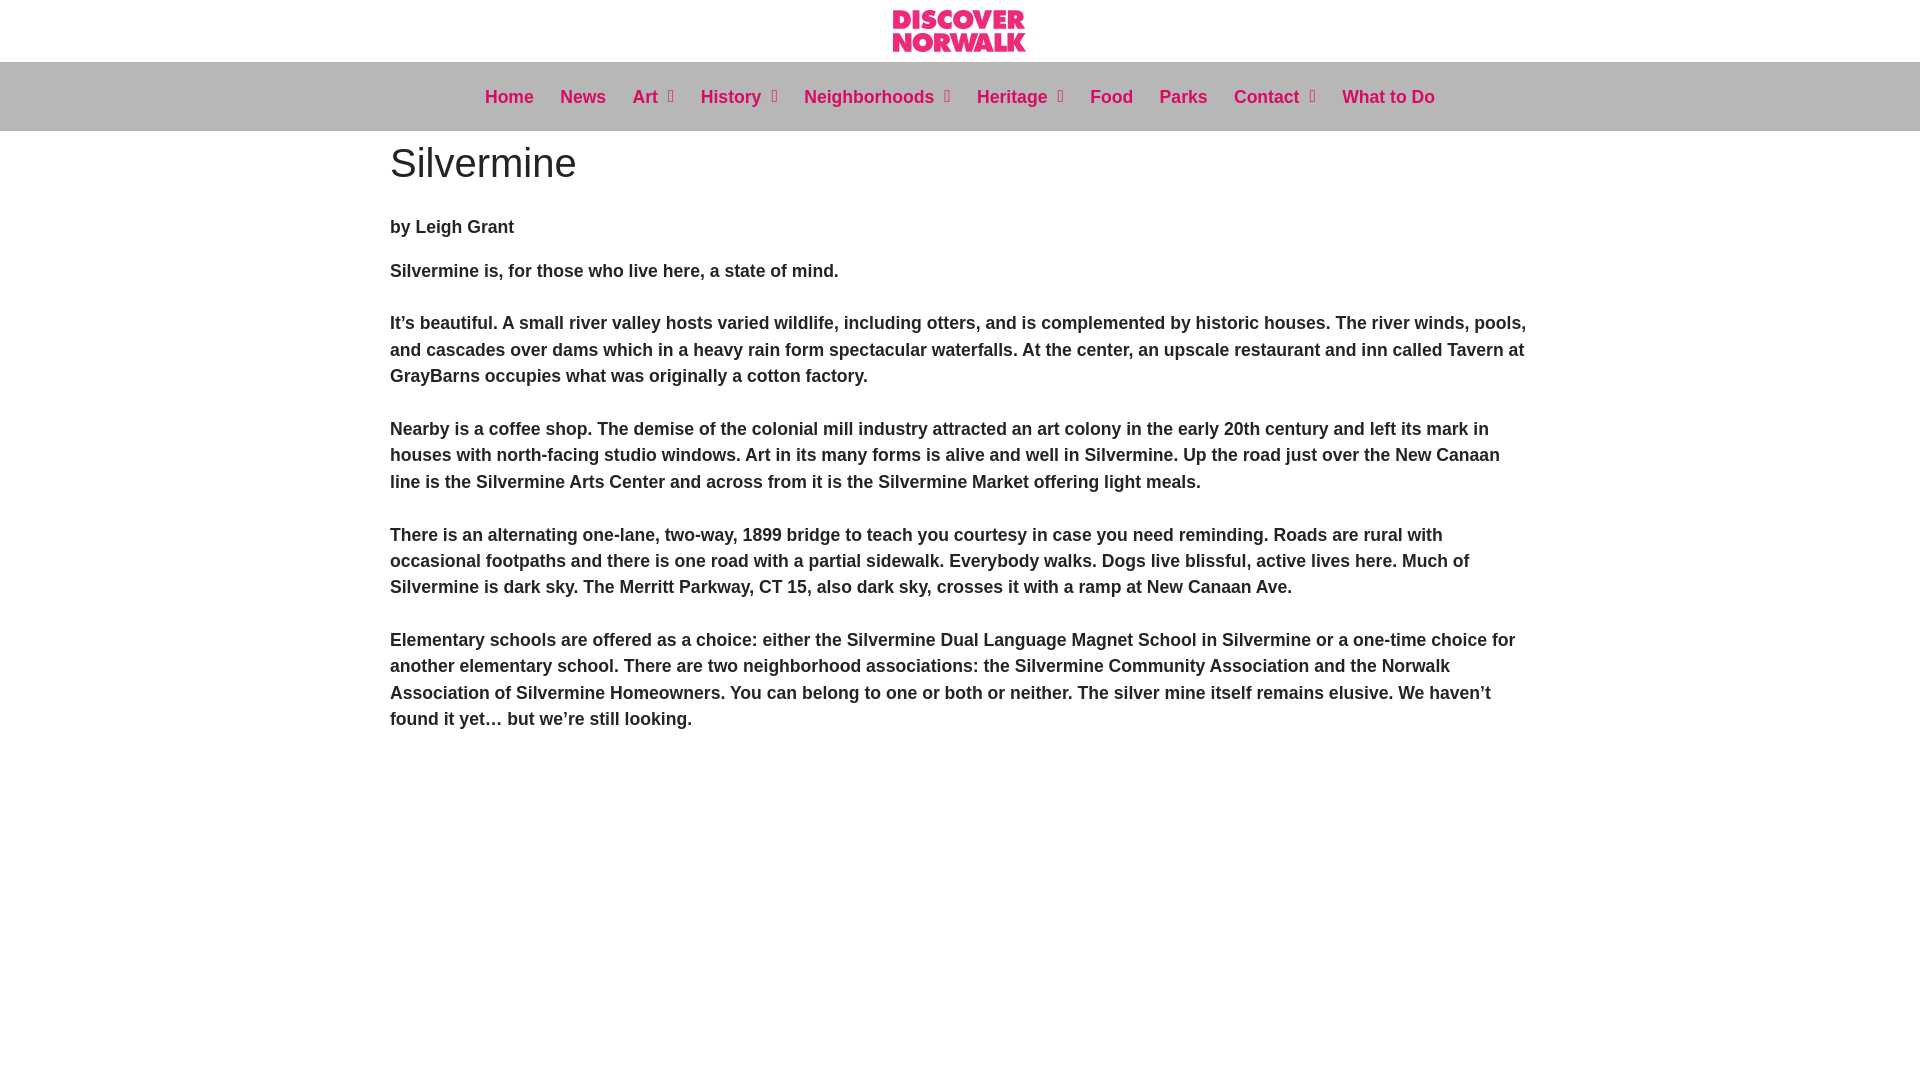 The image size is (1920, 1080). I want to click on Food, so click(1111, 96).